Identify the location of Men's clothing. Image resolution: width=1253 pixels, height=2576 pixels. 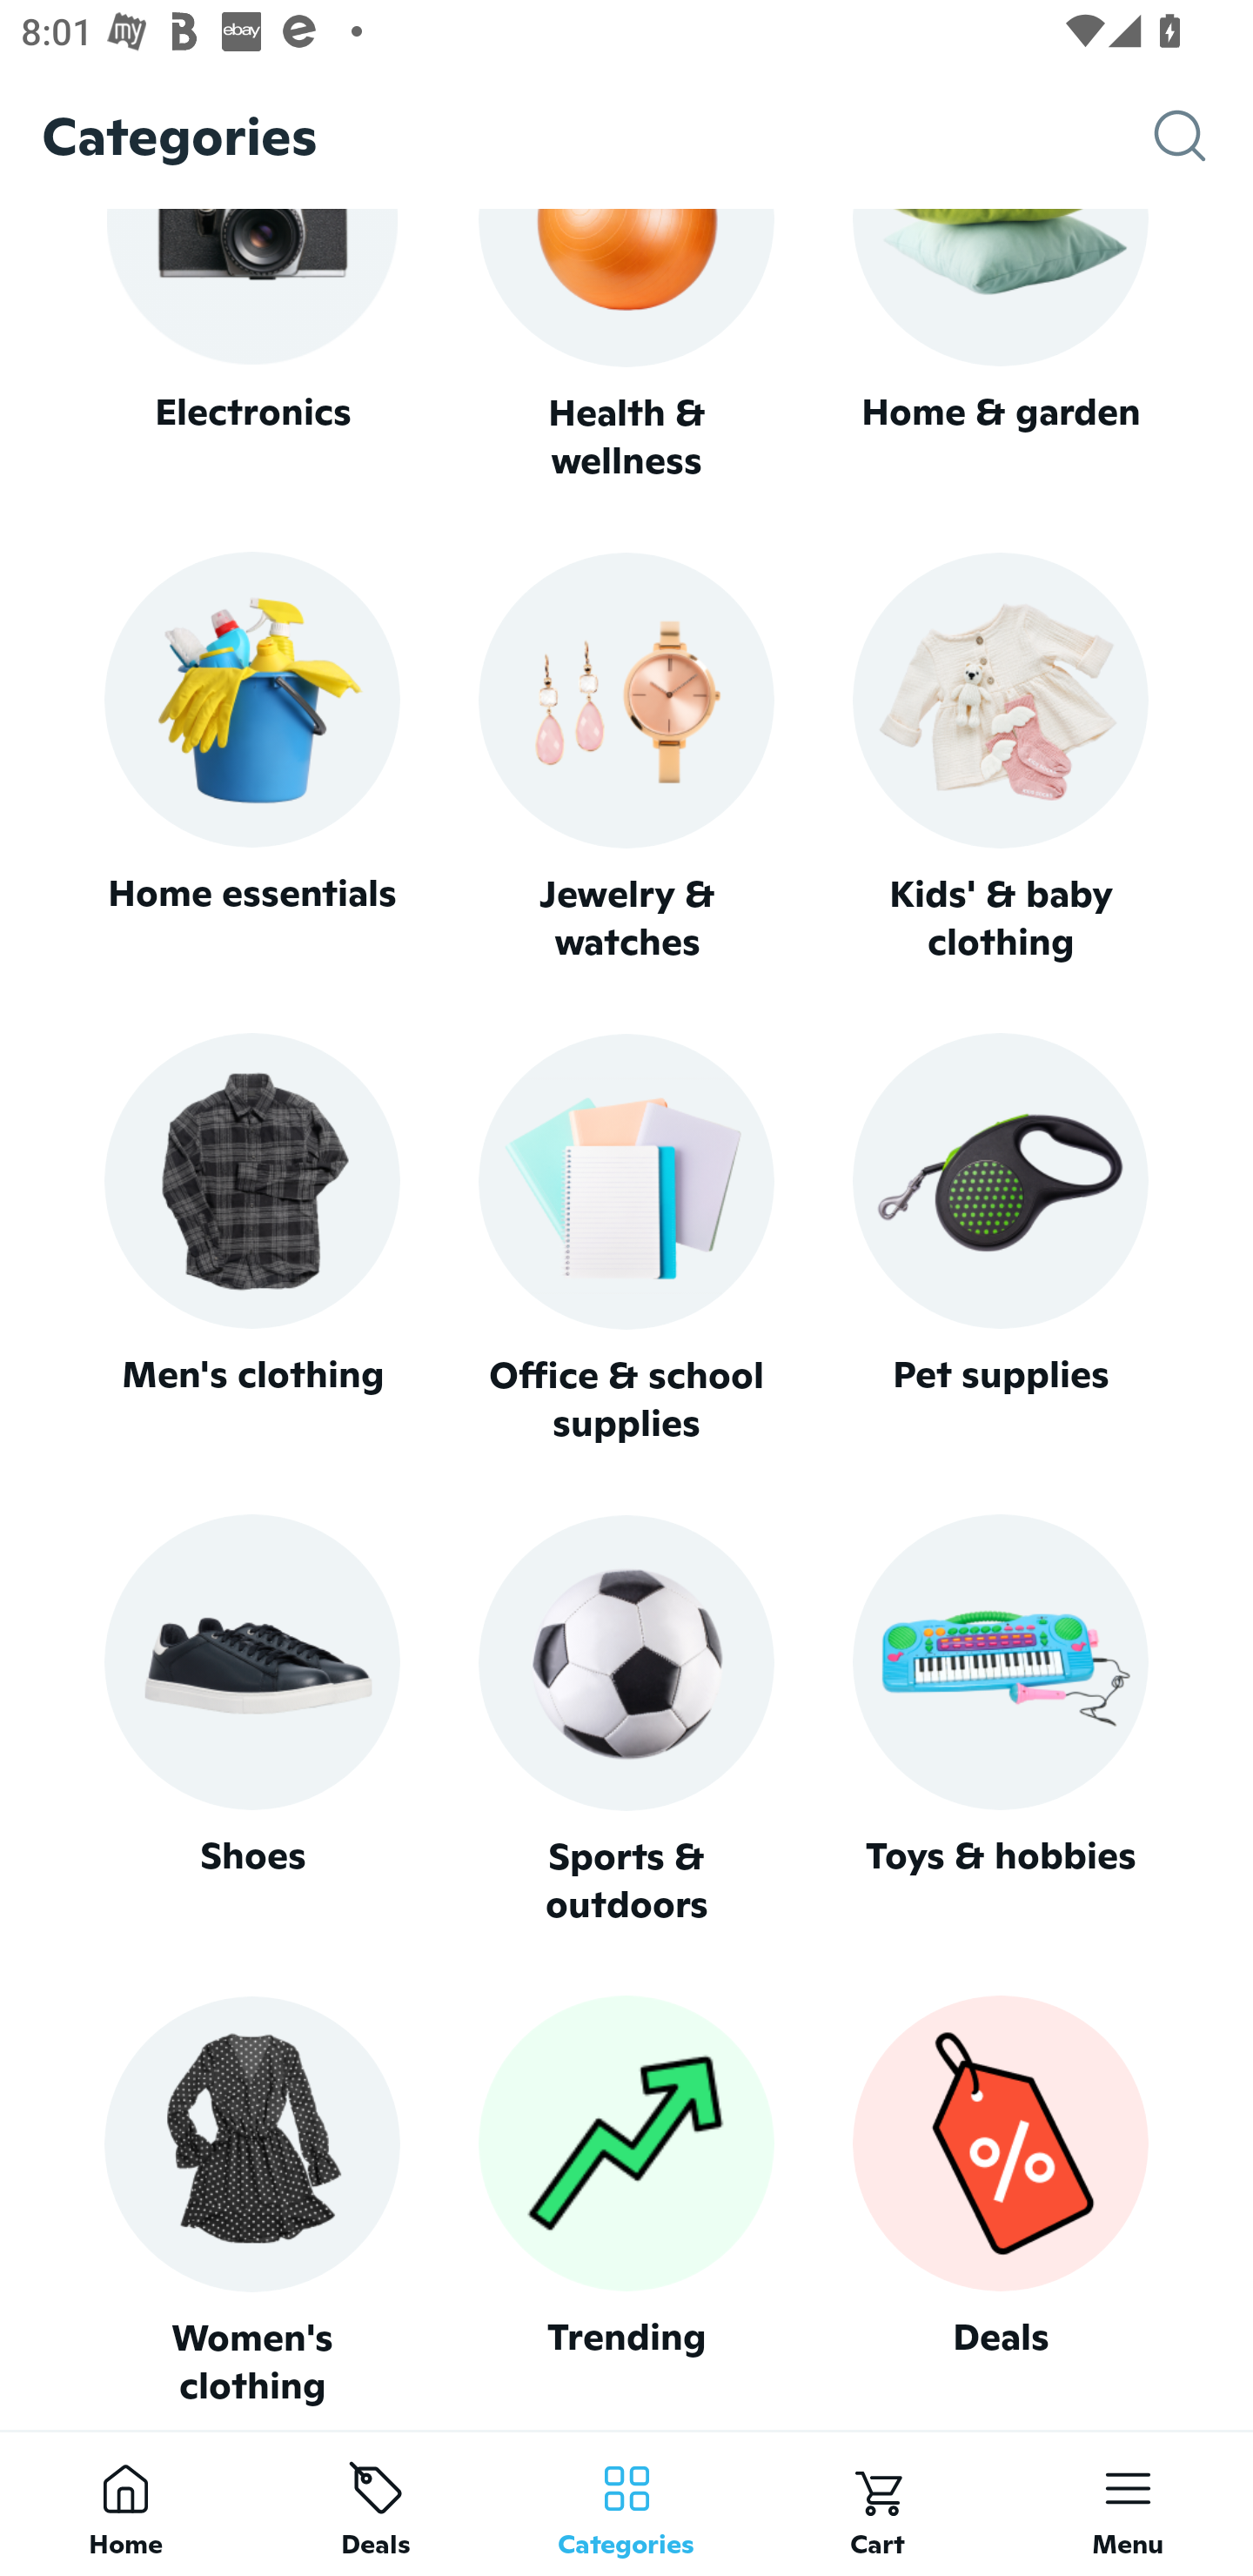
(251, 1238).